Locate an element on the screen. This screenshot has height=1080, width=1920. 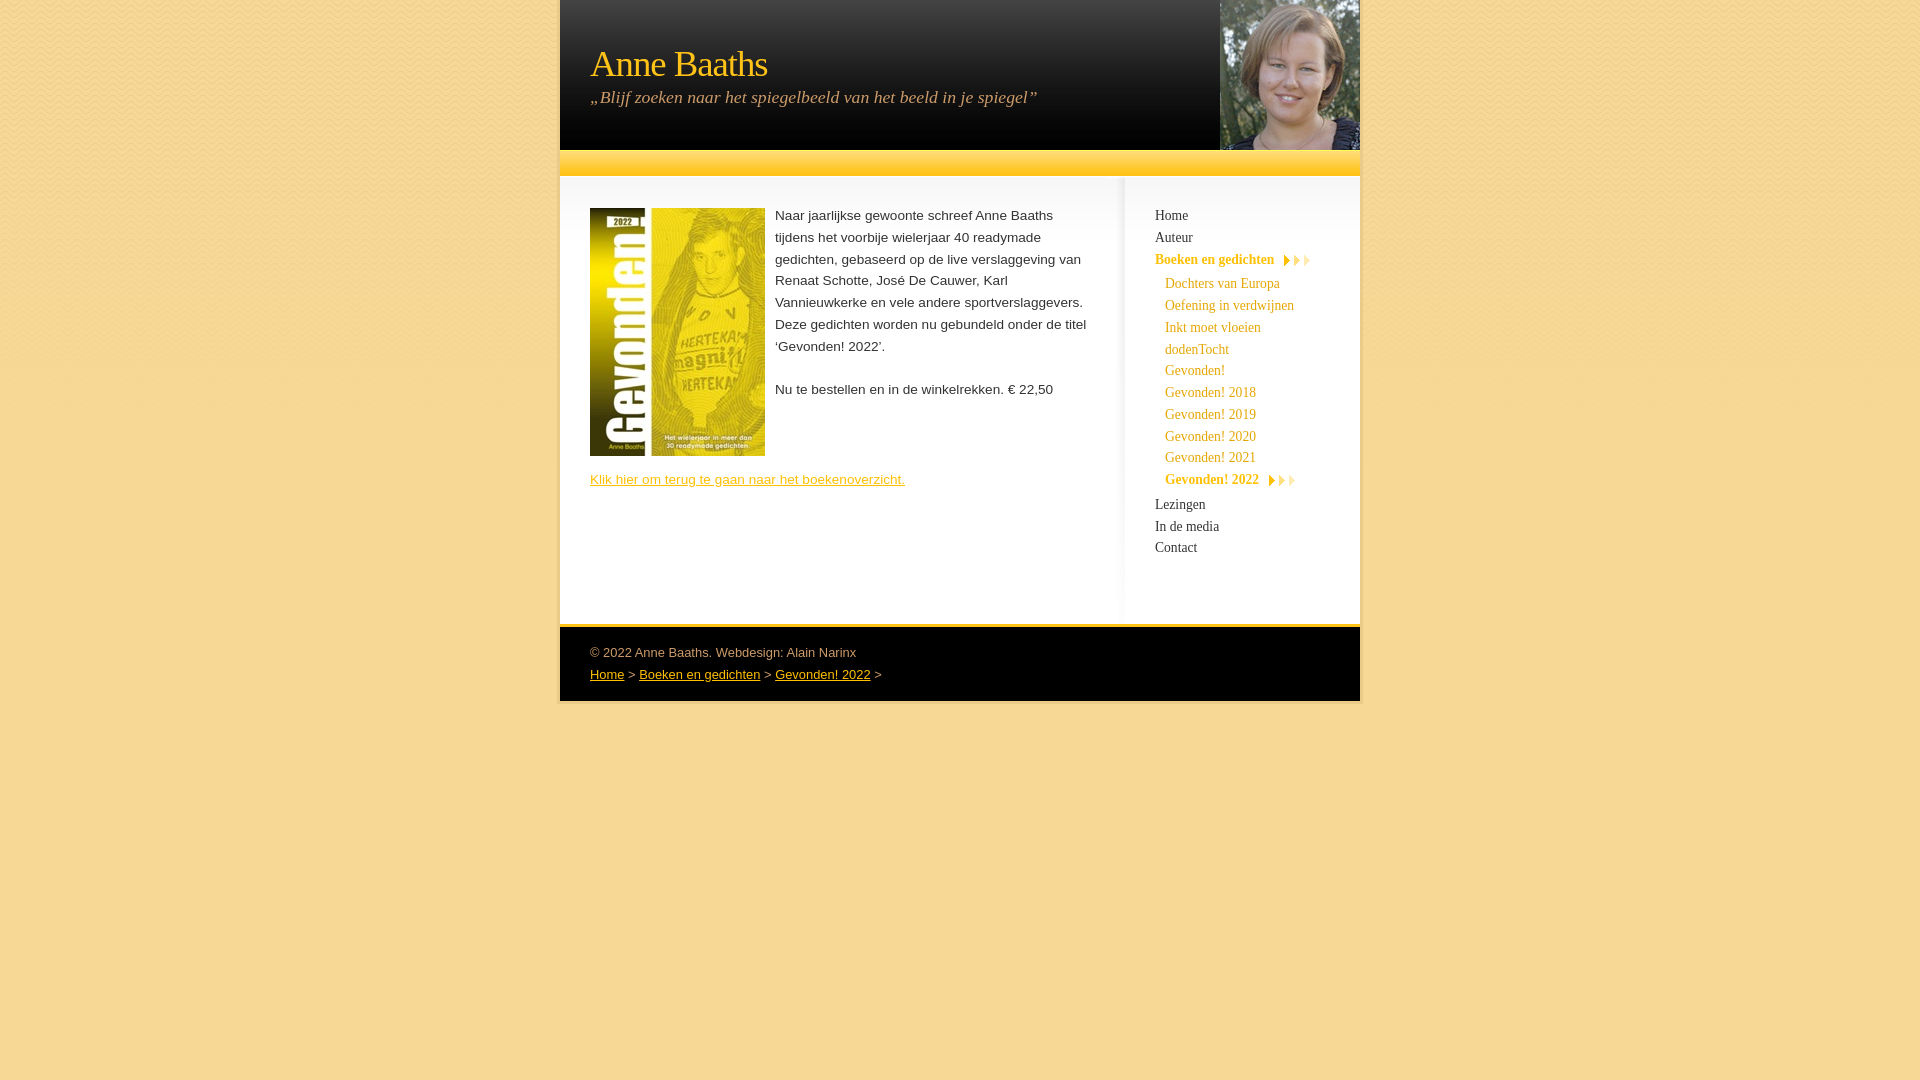
Gevonden! 2020 is located at coordinates (1210, 436).